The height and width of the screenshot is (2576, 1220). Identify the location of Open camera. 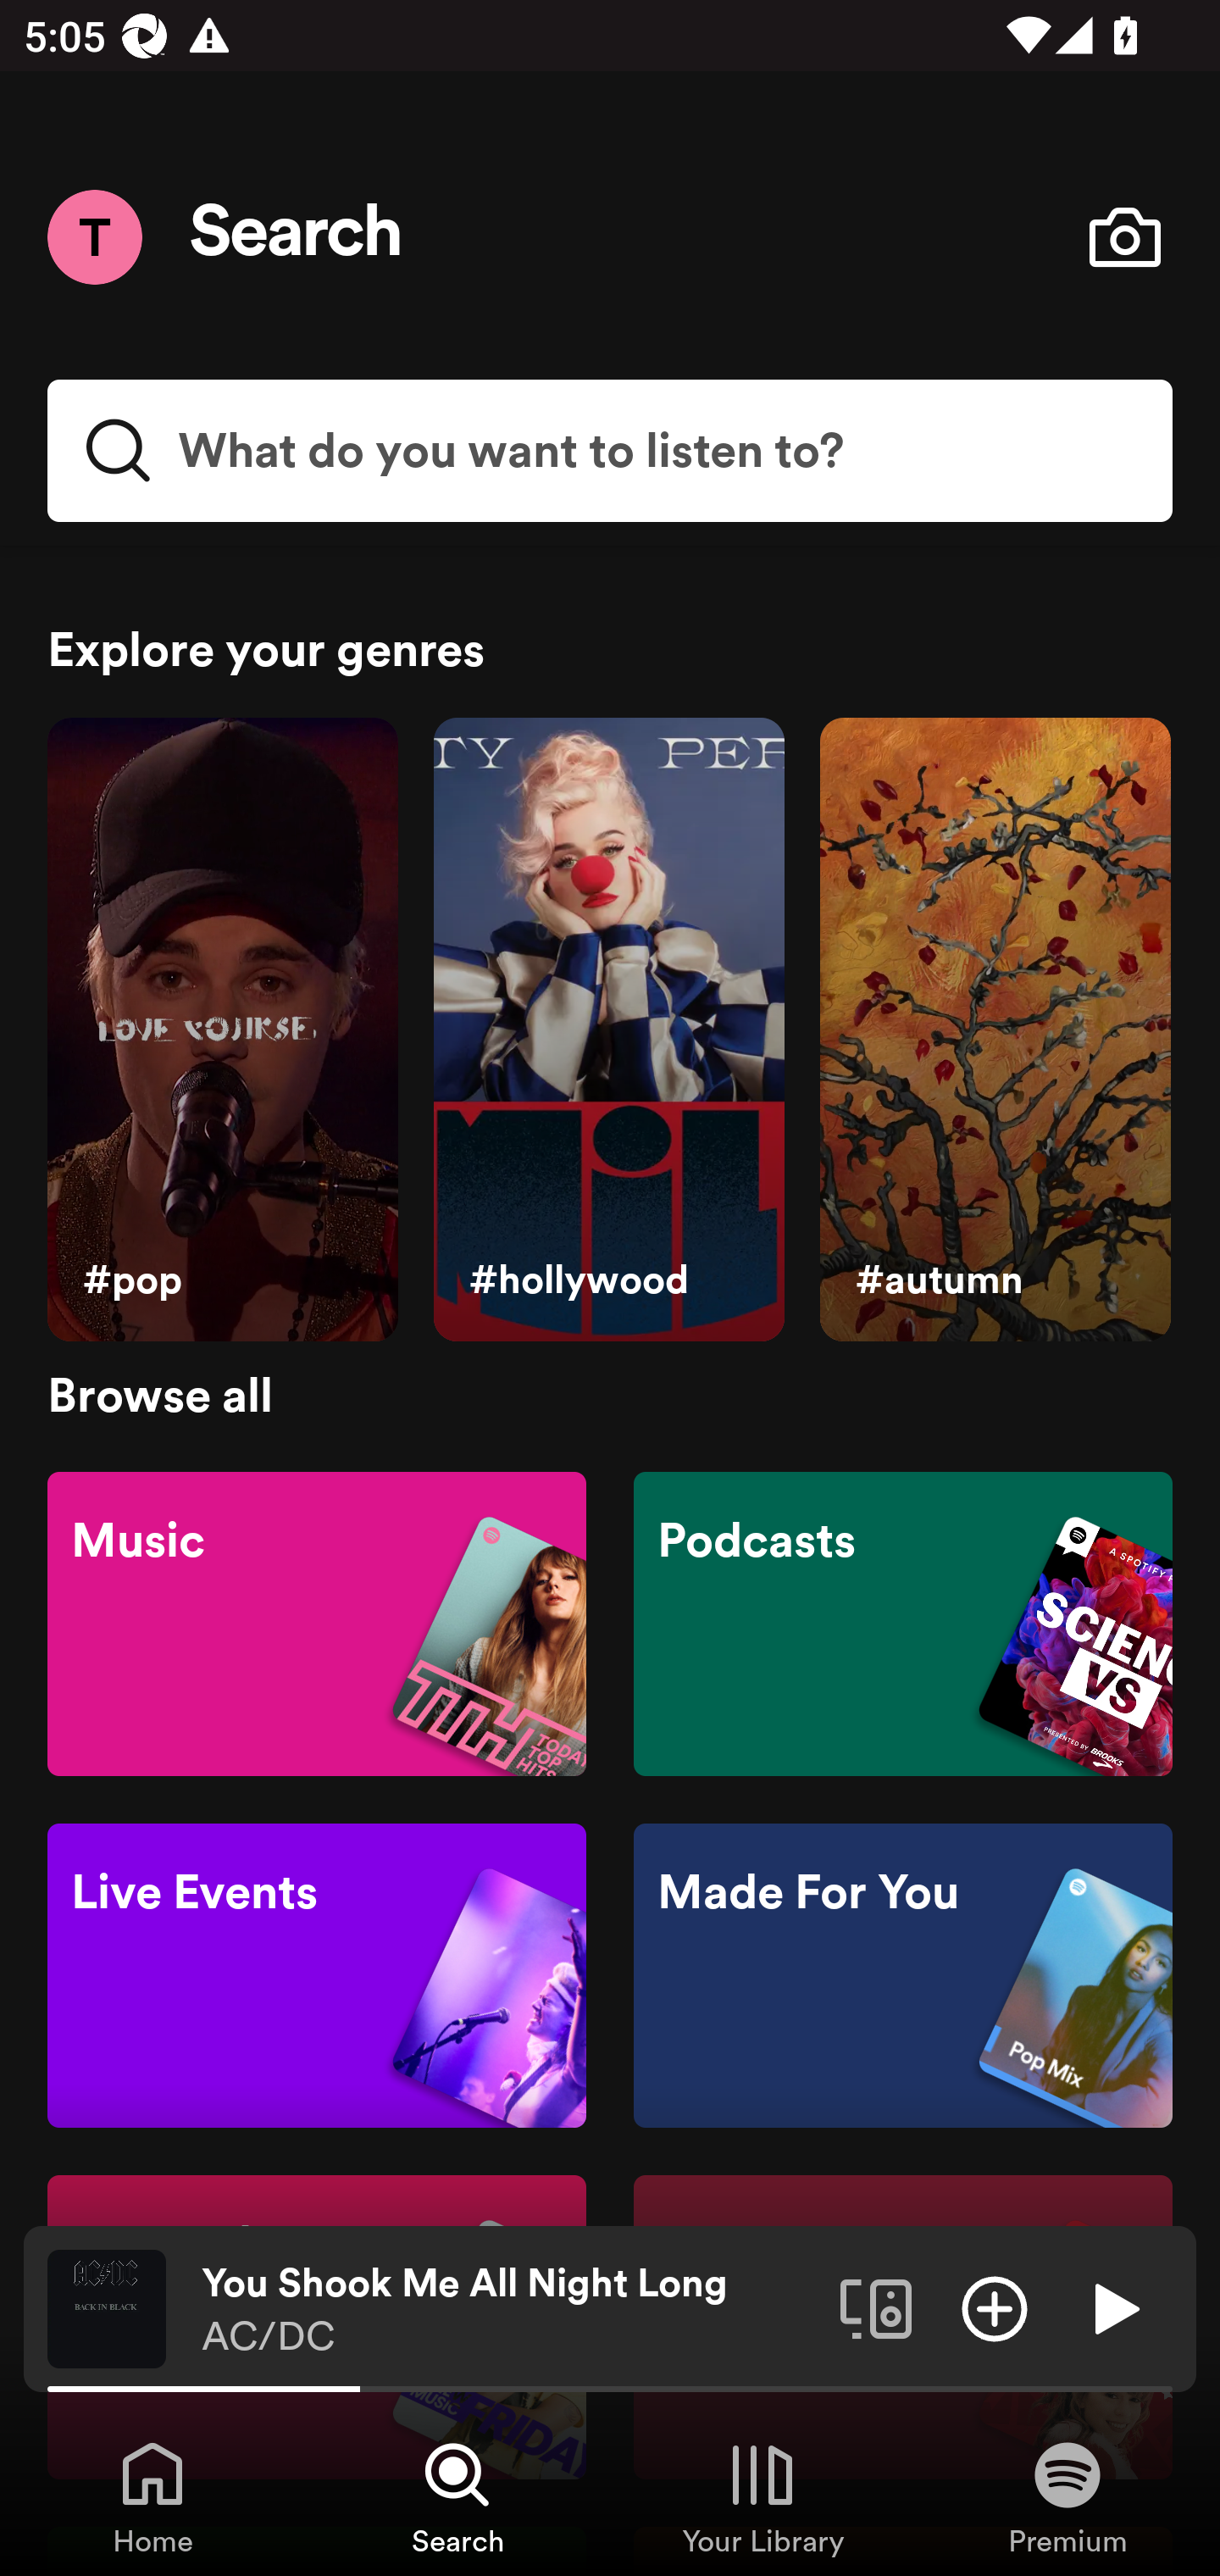
(1124, 237).